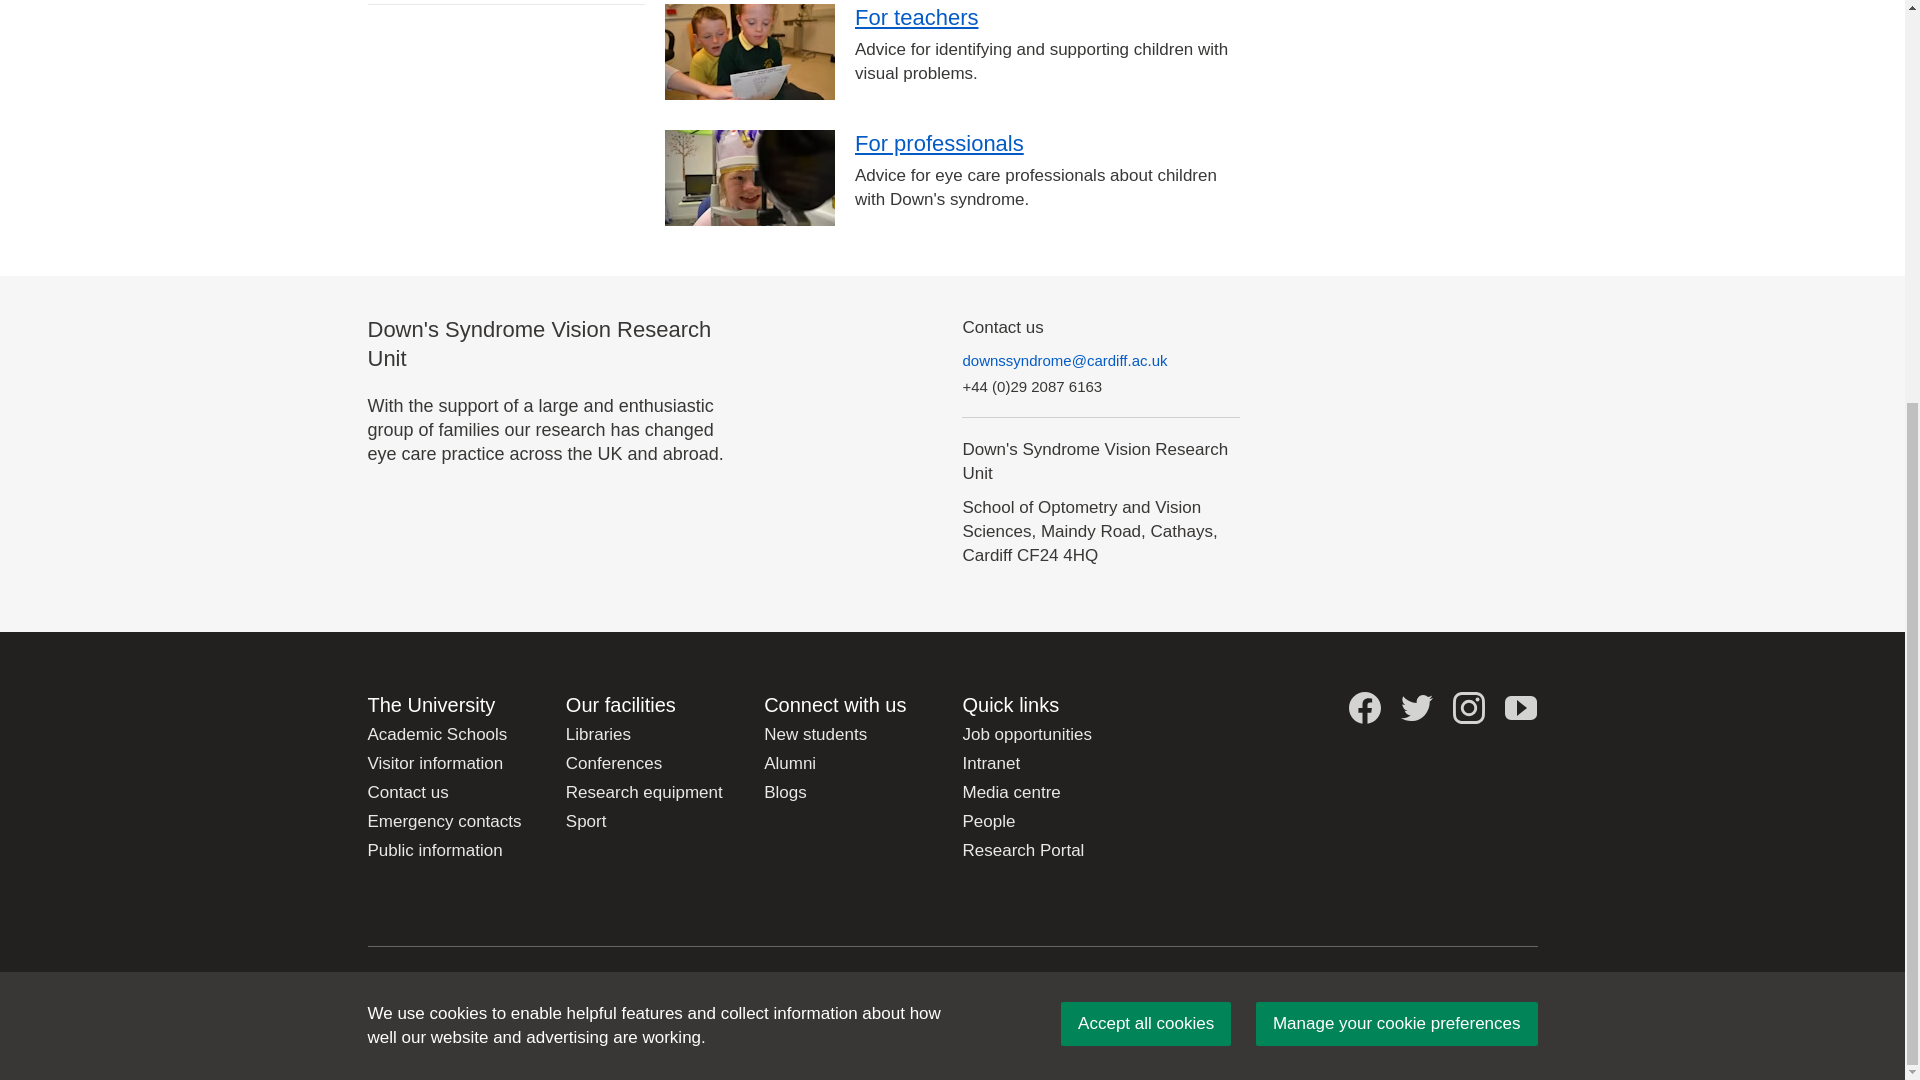  What do you see at coordinates (1364, 708) in the screenshot?
I see `facebook` at bounding box center [1364, 708].